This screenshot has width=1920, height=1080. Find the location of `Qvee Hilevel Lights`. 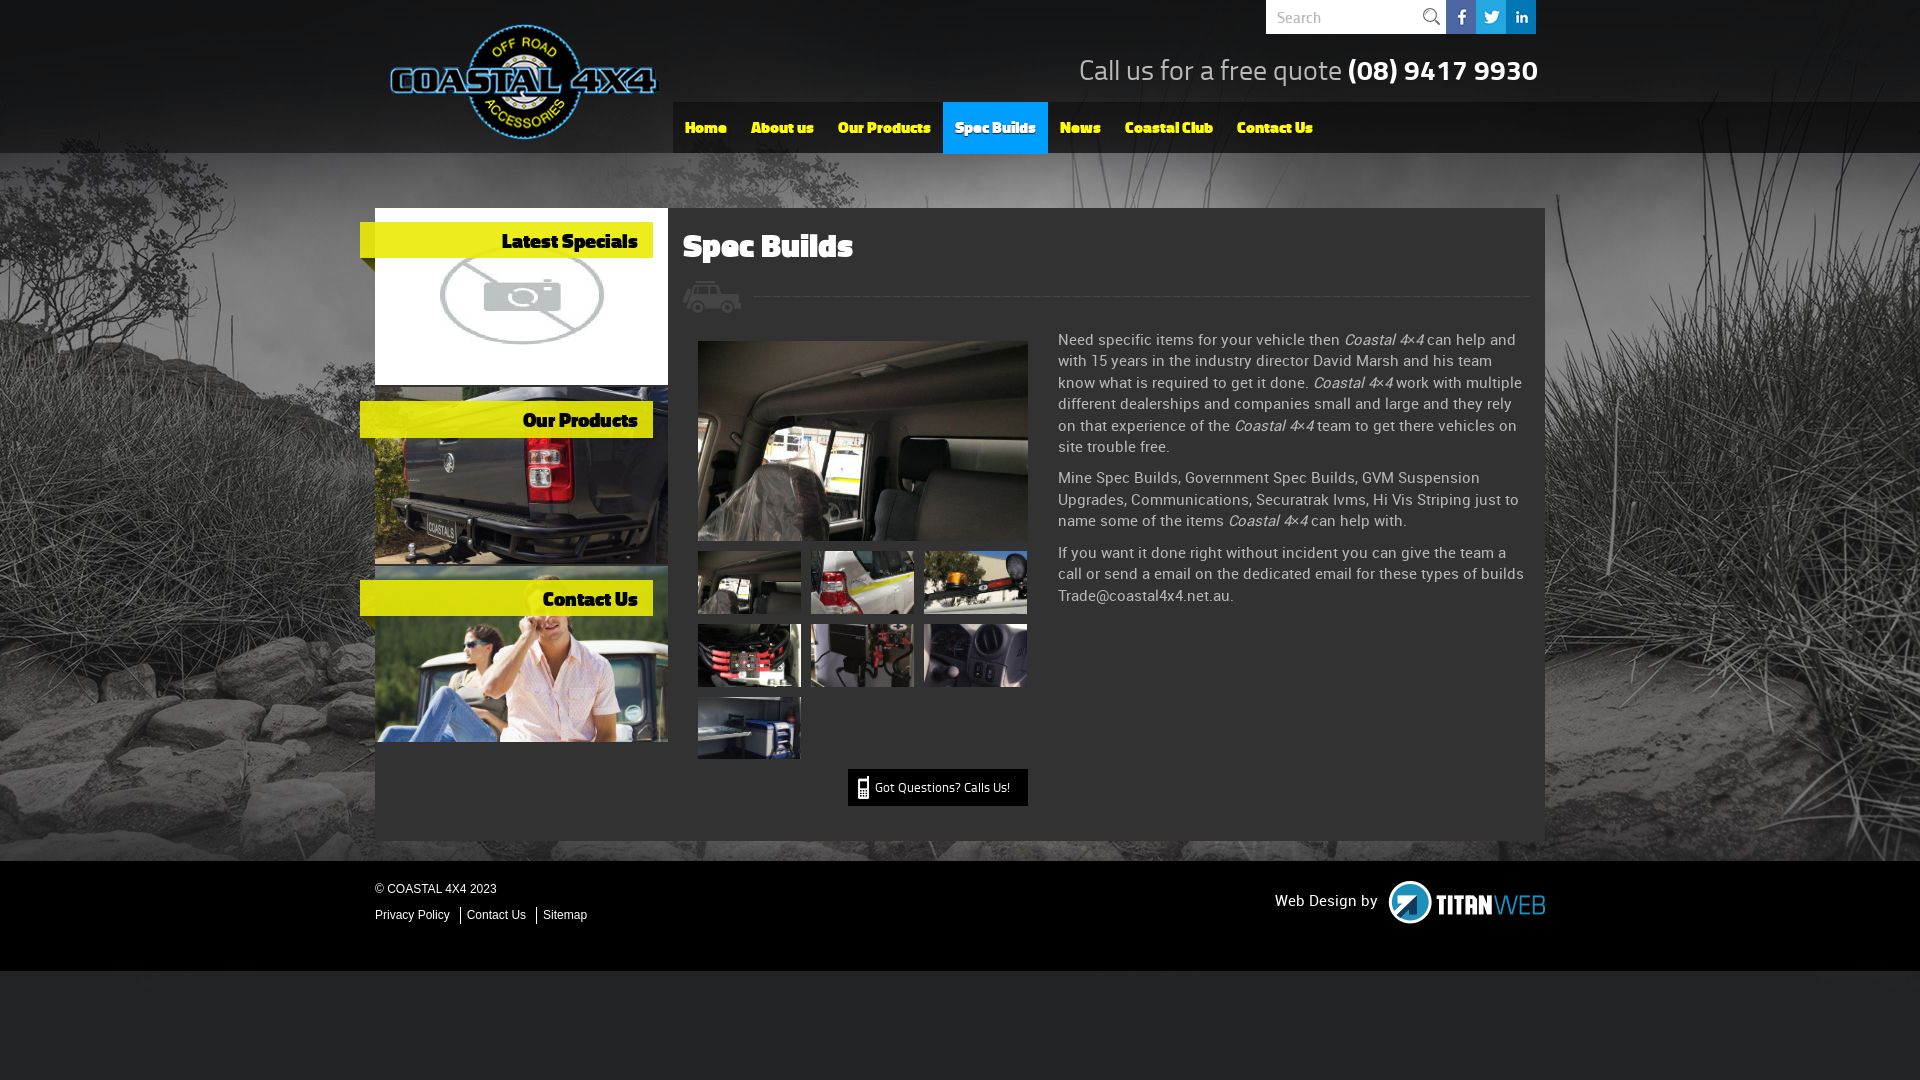

Qvee Hilevel Lights is located at coordinates (976, 582).